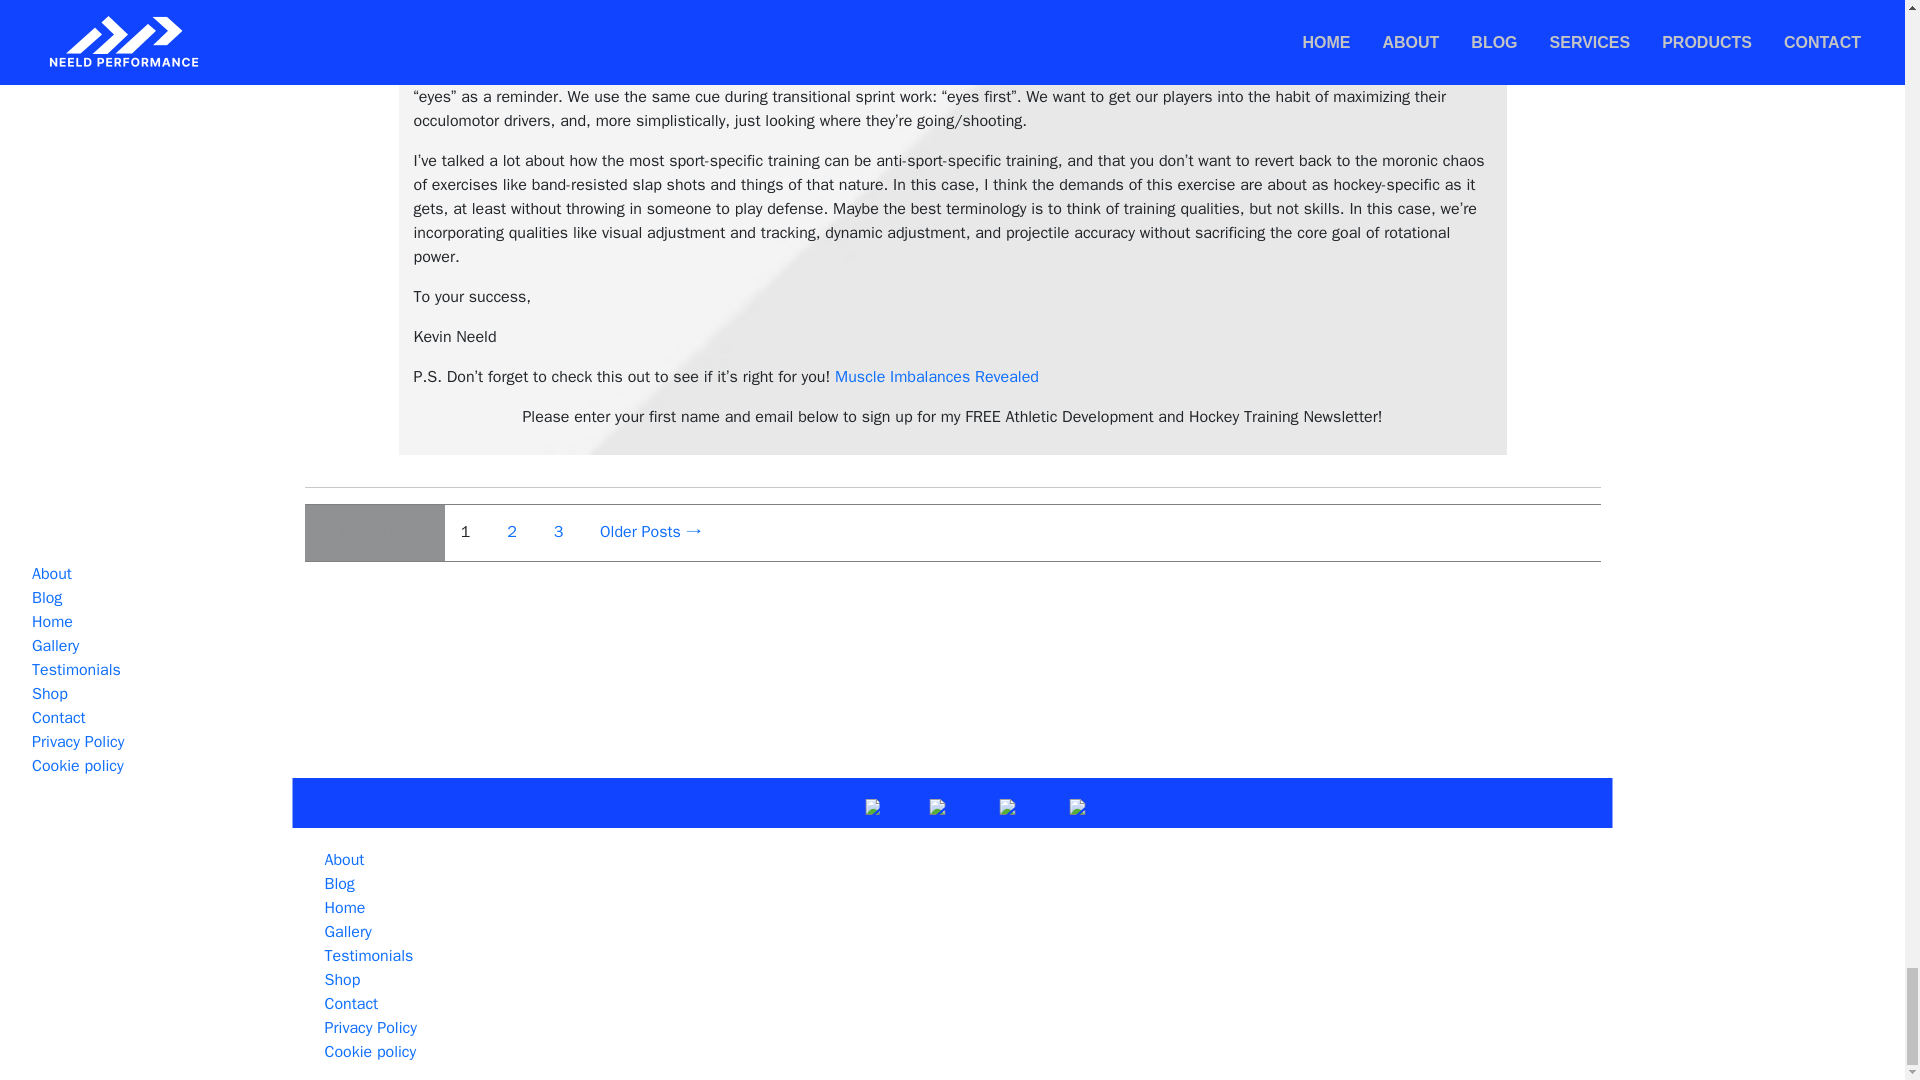  Describe the element at coordinates (52, 622) in the screenshot. I see `Home` at that location.